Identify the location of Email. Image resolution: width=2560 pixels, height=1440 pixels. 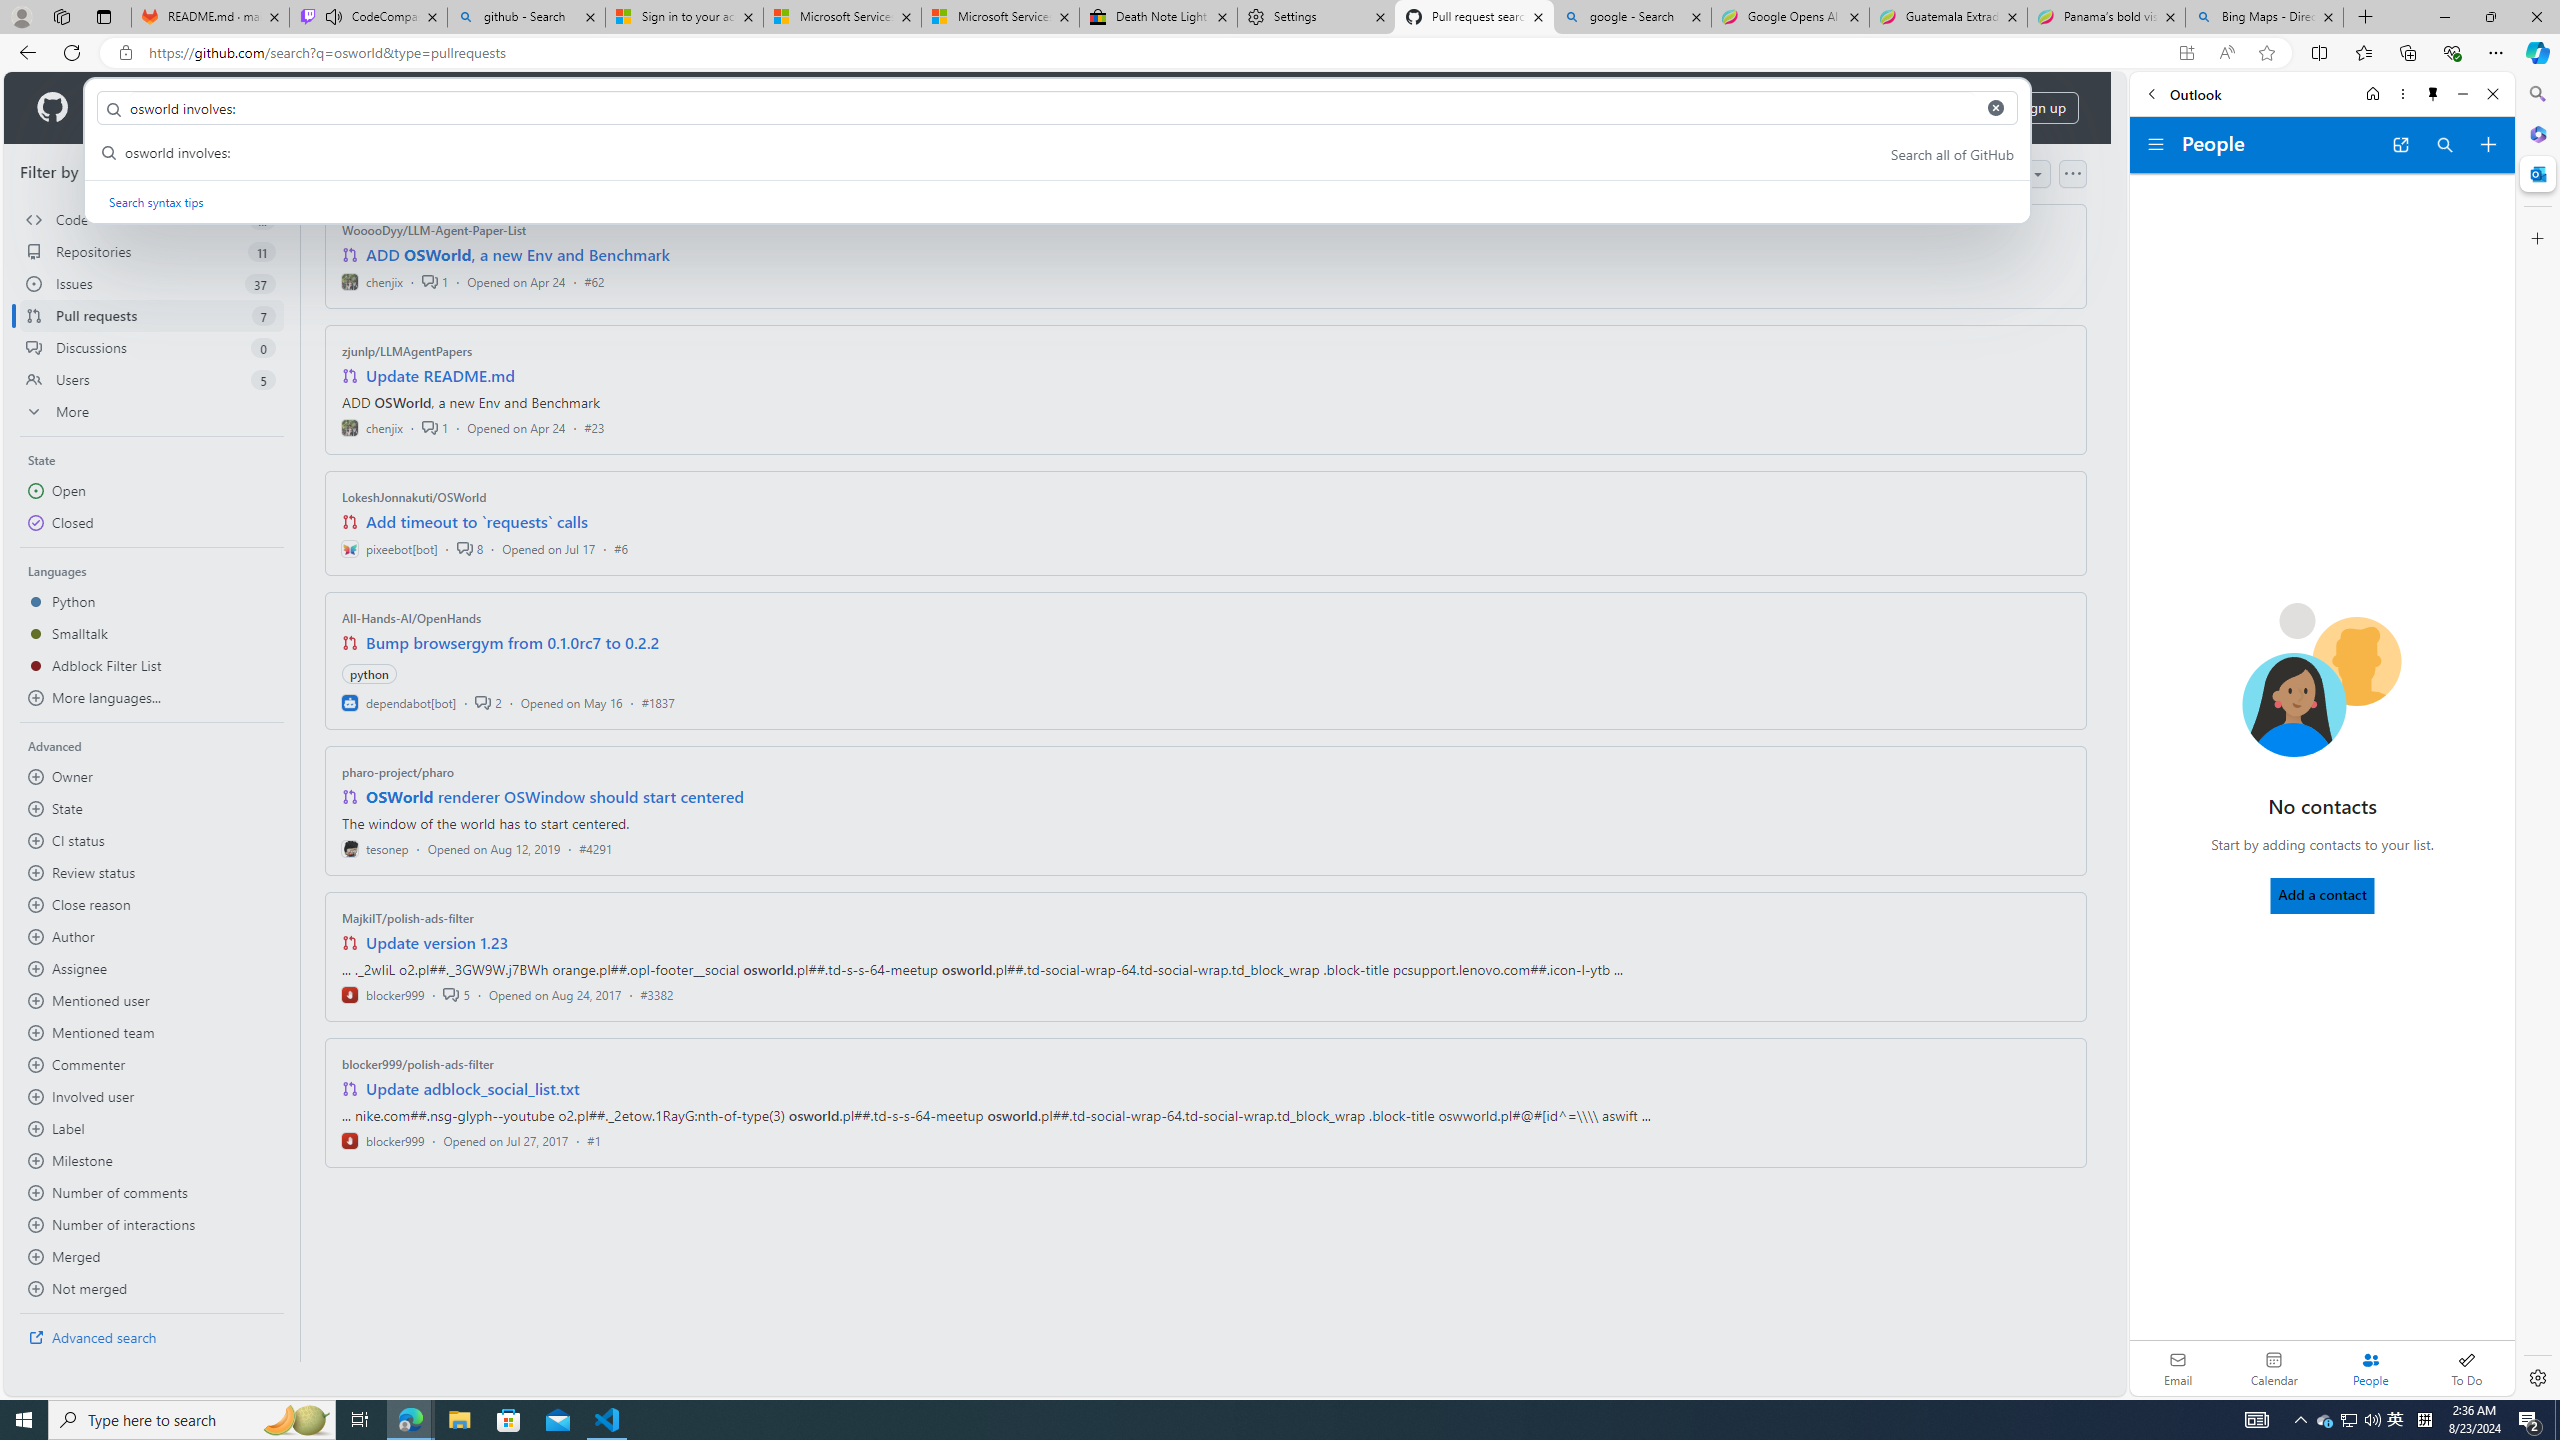
(2178, 1368).